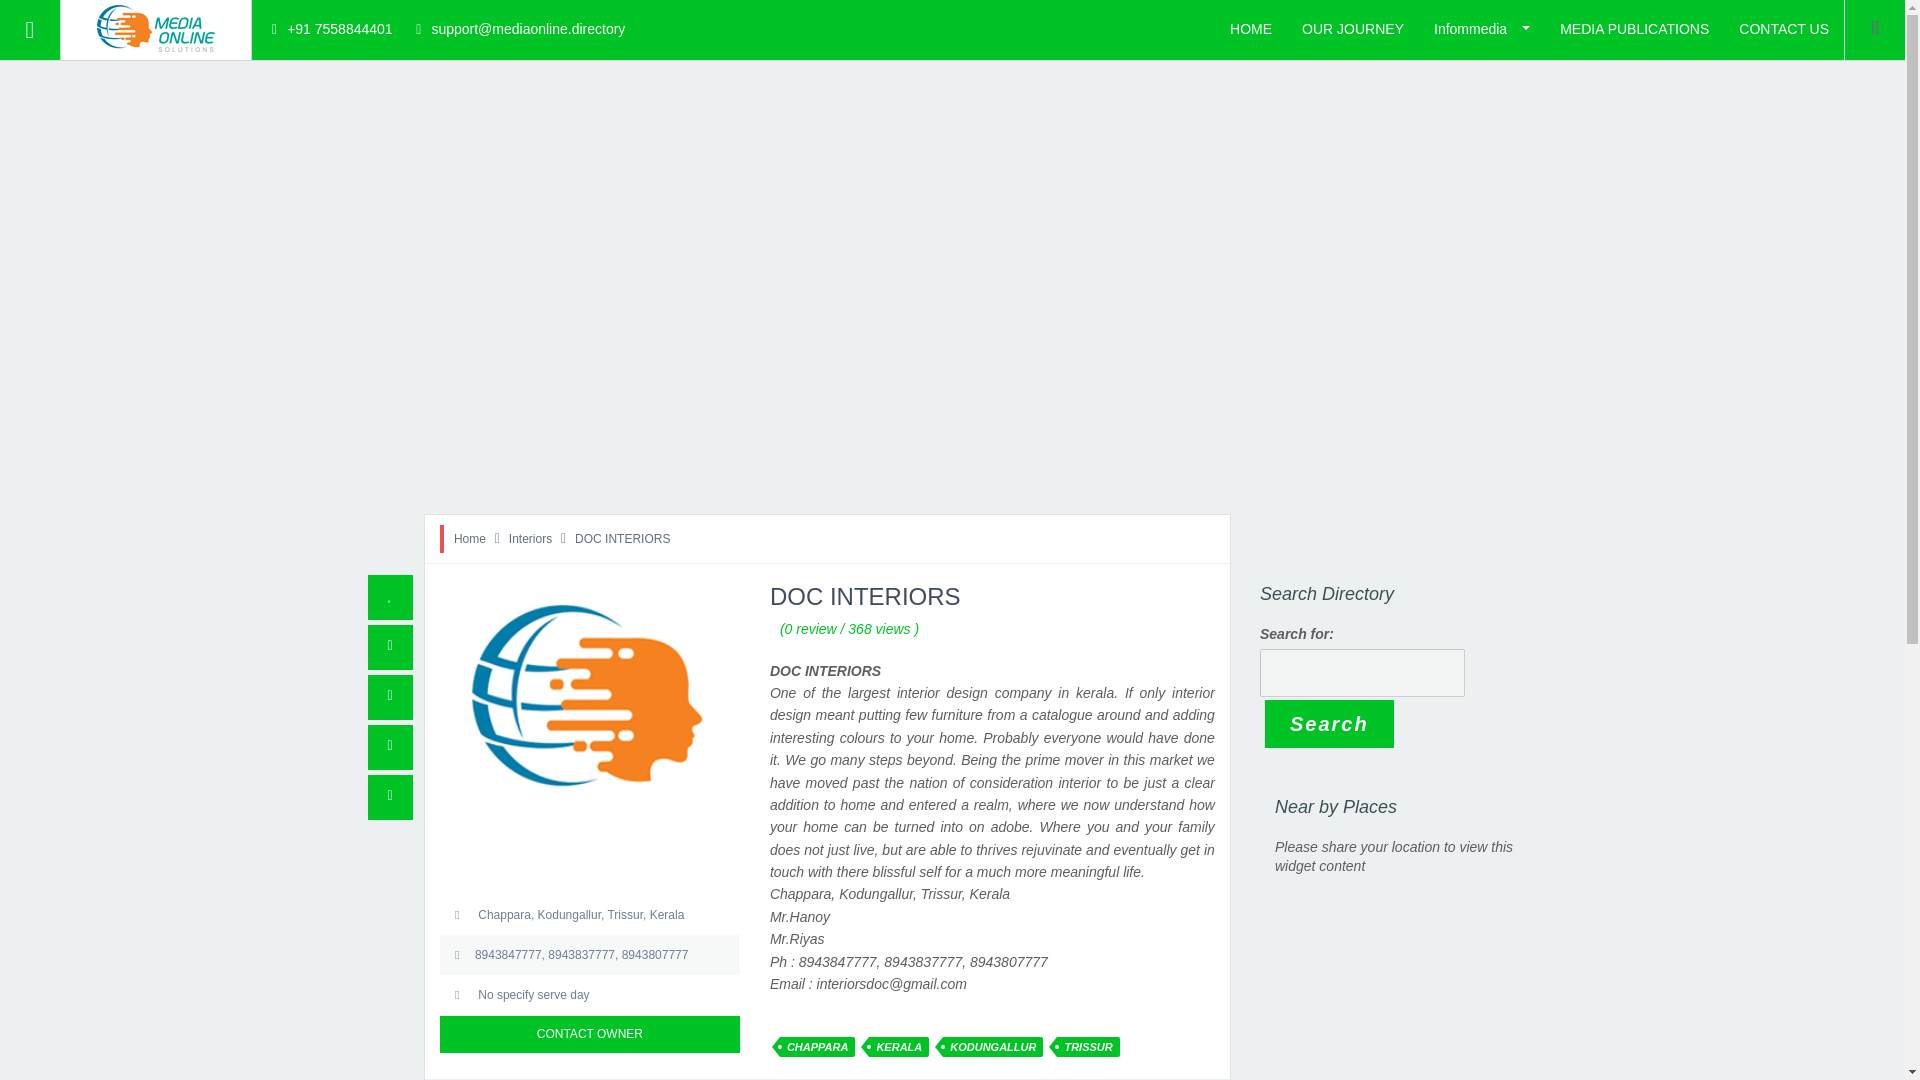  What do you see at coordinates (818, 1046) in the screenshot?
I see `CHAPPARA` at bounding box center [818, 1046].